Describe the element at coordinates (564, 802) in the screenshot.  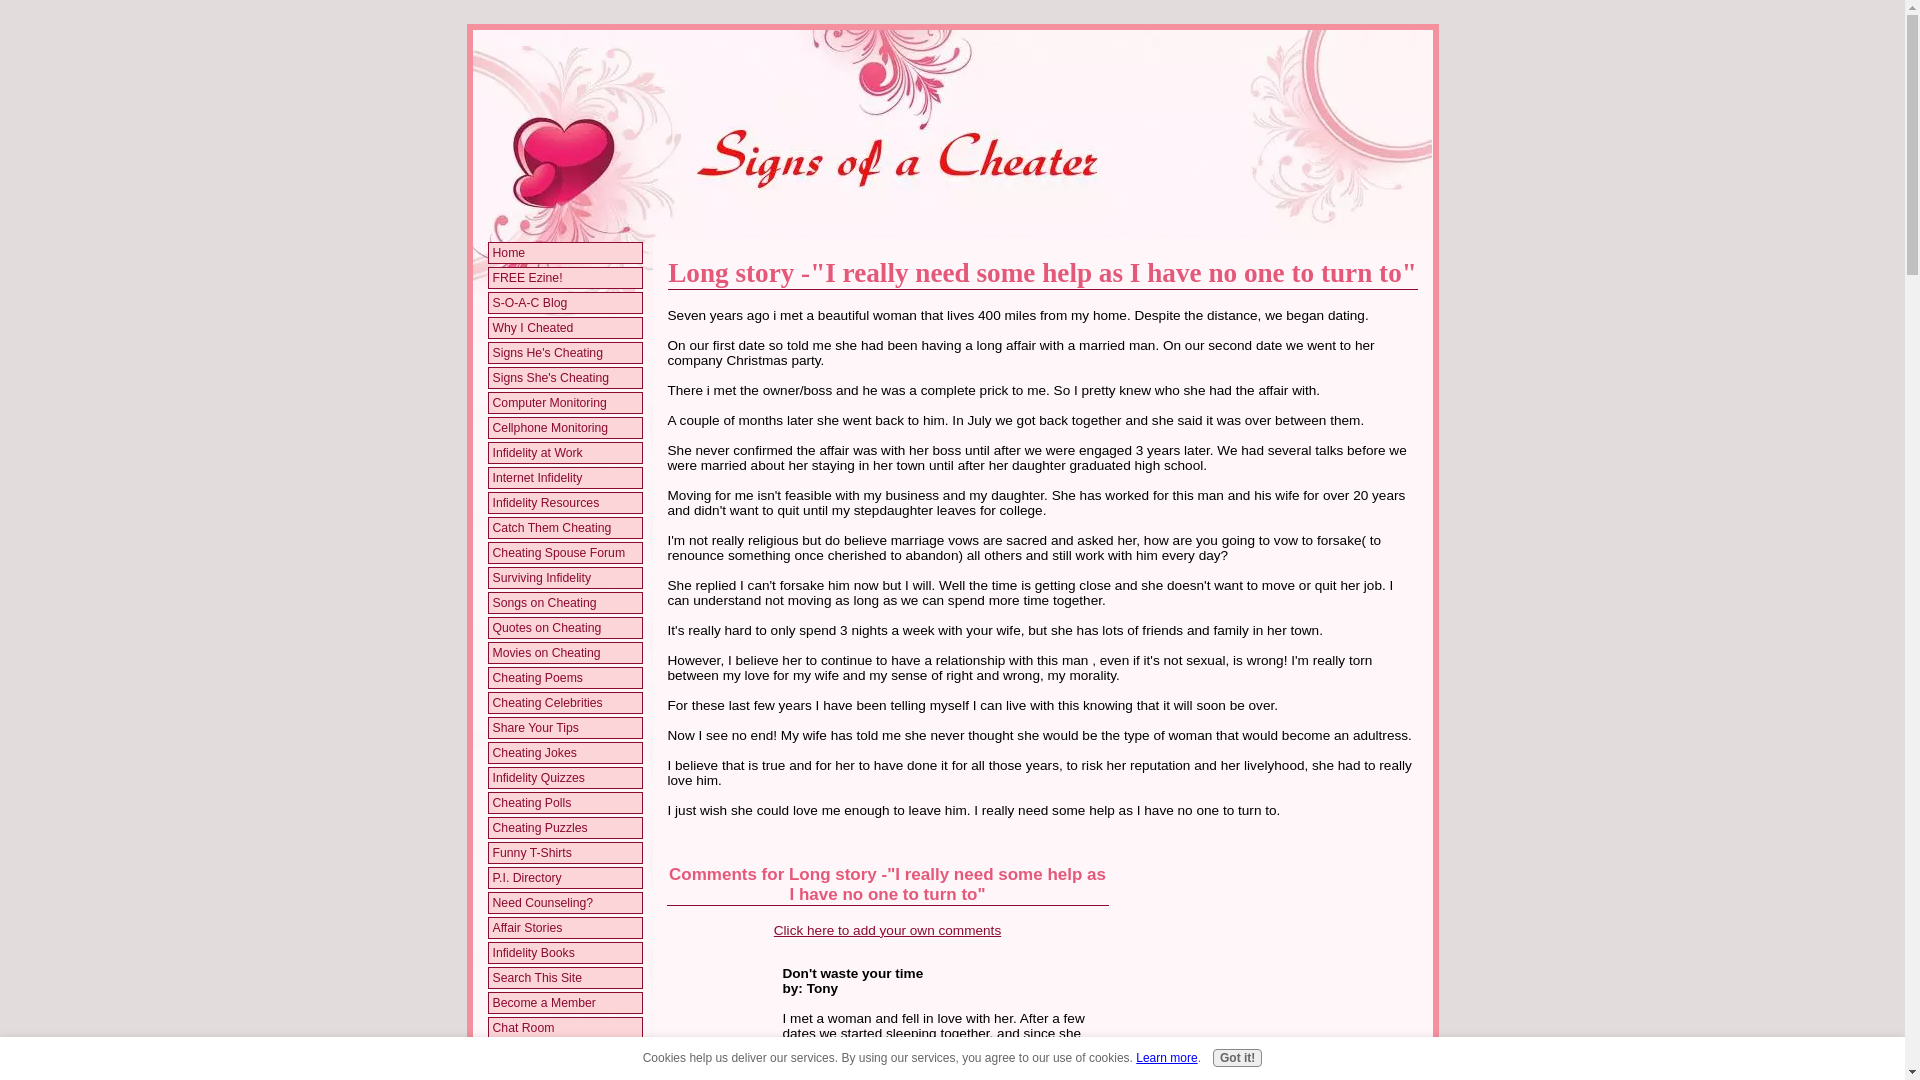
I see `Cheating Polls` at that location.